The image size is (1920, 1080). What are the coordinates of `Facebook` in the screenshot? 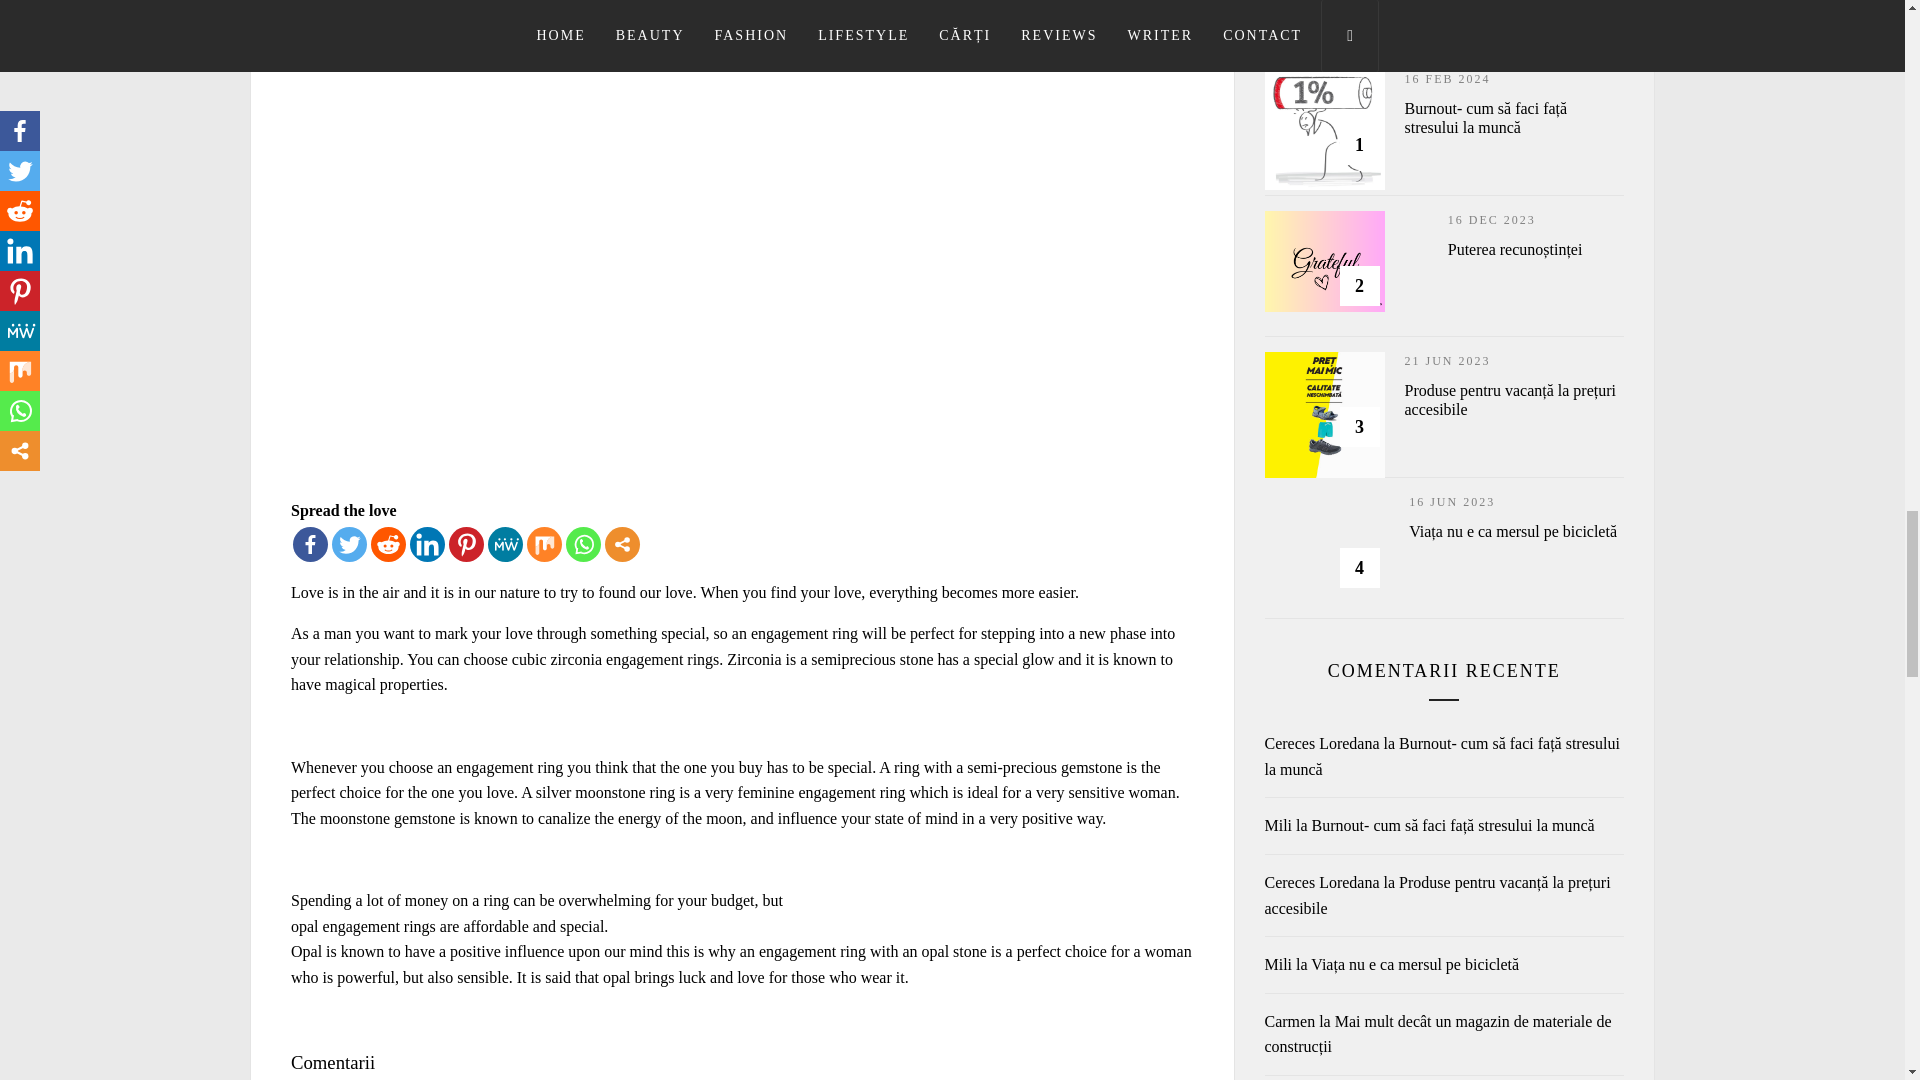 It's located at (310, 544).